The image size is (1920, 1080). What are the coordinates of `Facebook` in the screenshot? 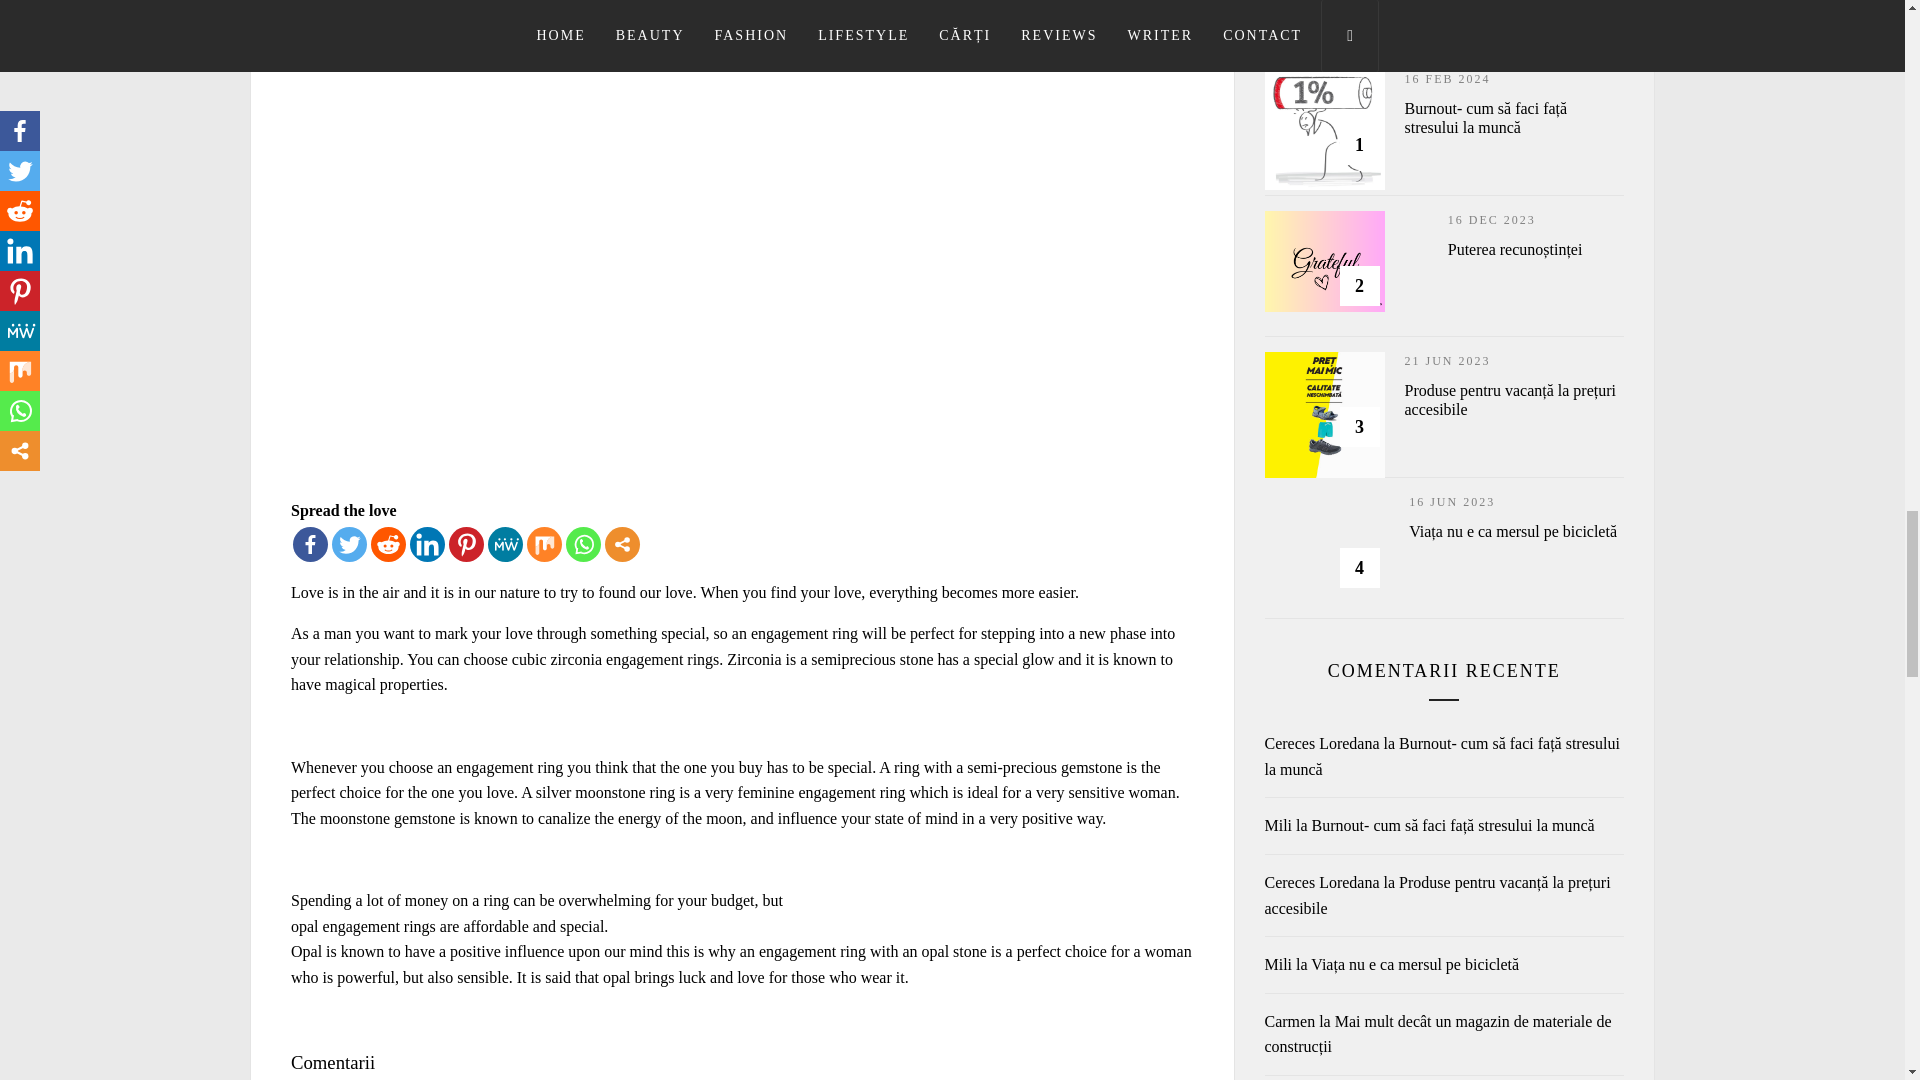 It's located at (310, 544).